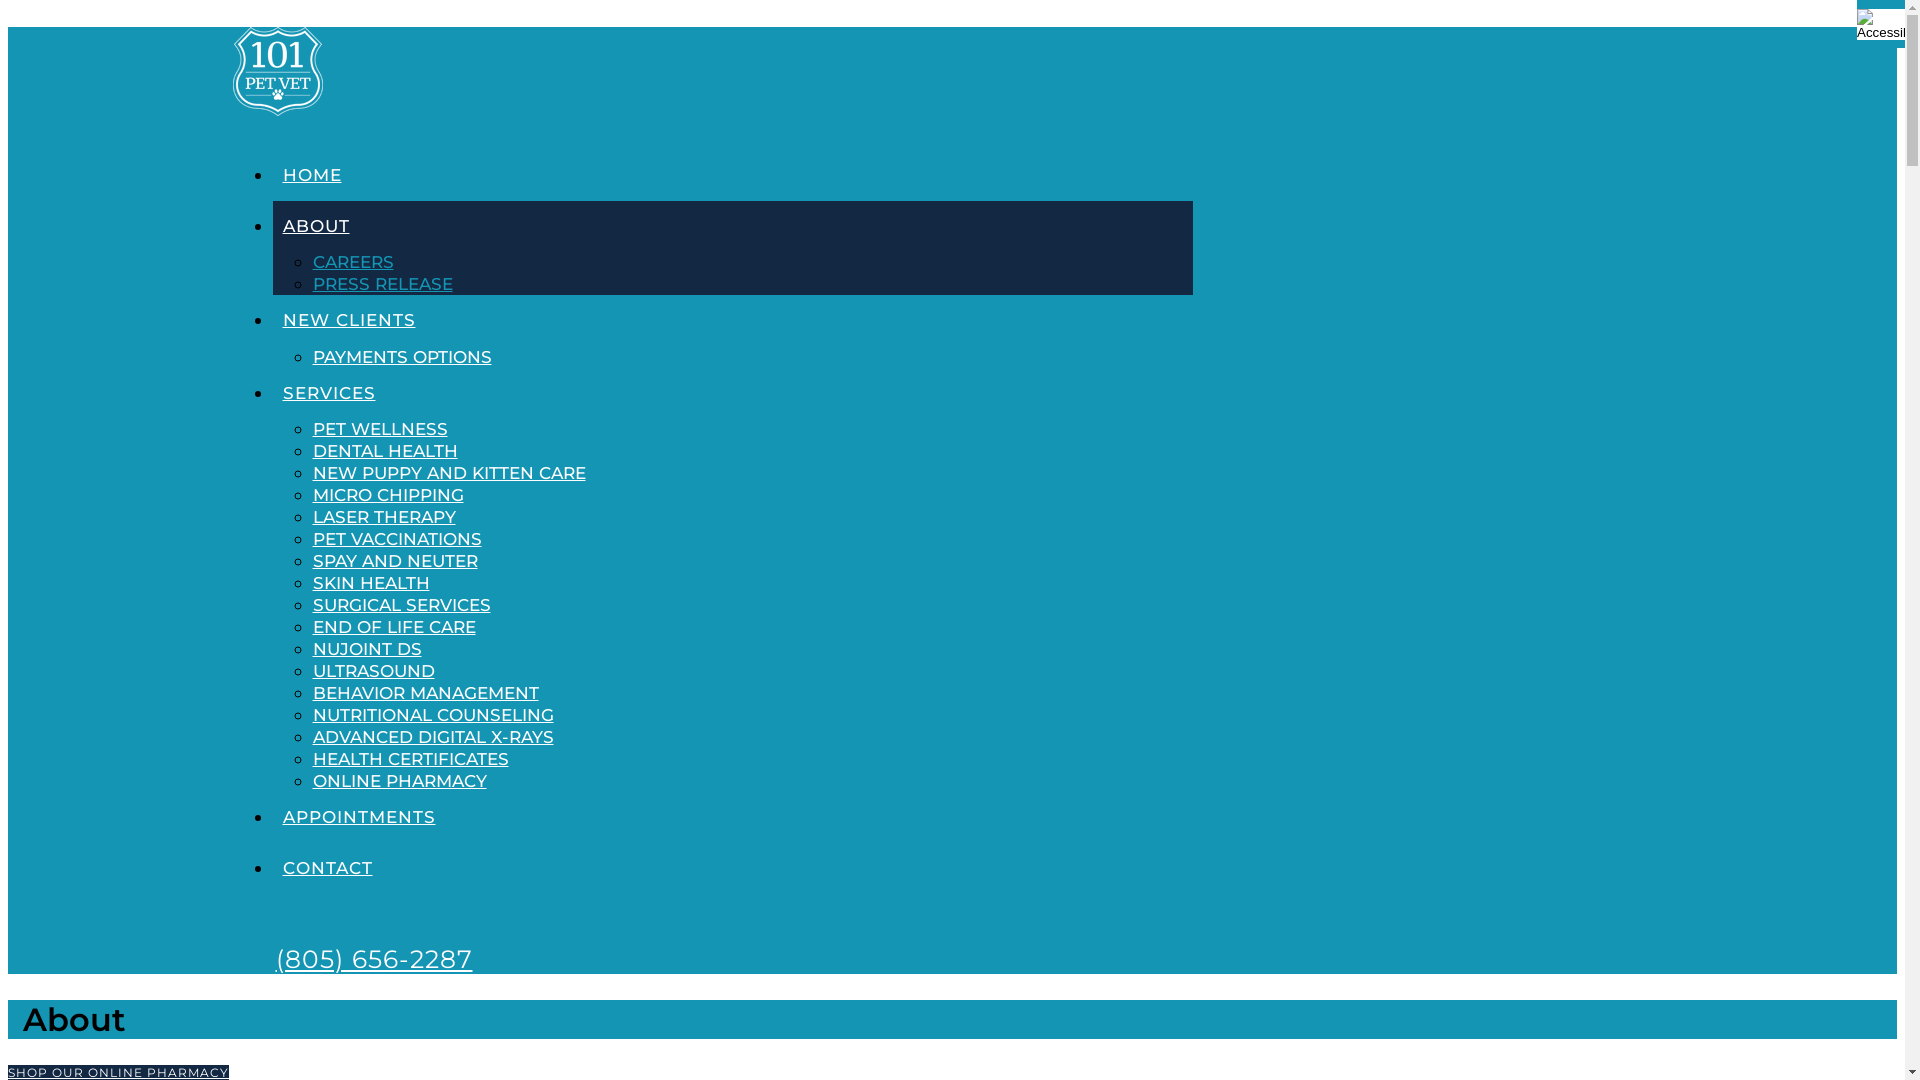  What do you see at coordinates (410, 759) in the screenshot?
I see `HEALTH CERTIFICATES` at bounding box center [410, 759].